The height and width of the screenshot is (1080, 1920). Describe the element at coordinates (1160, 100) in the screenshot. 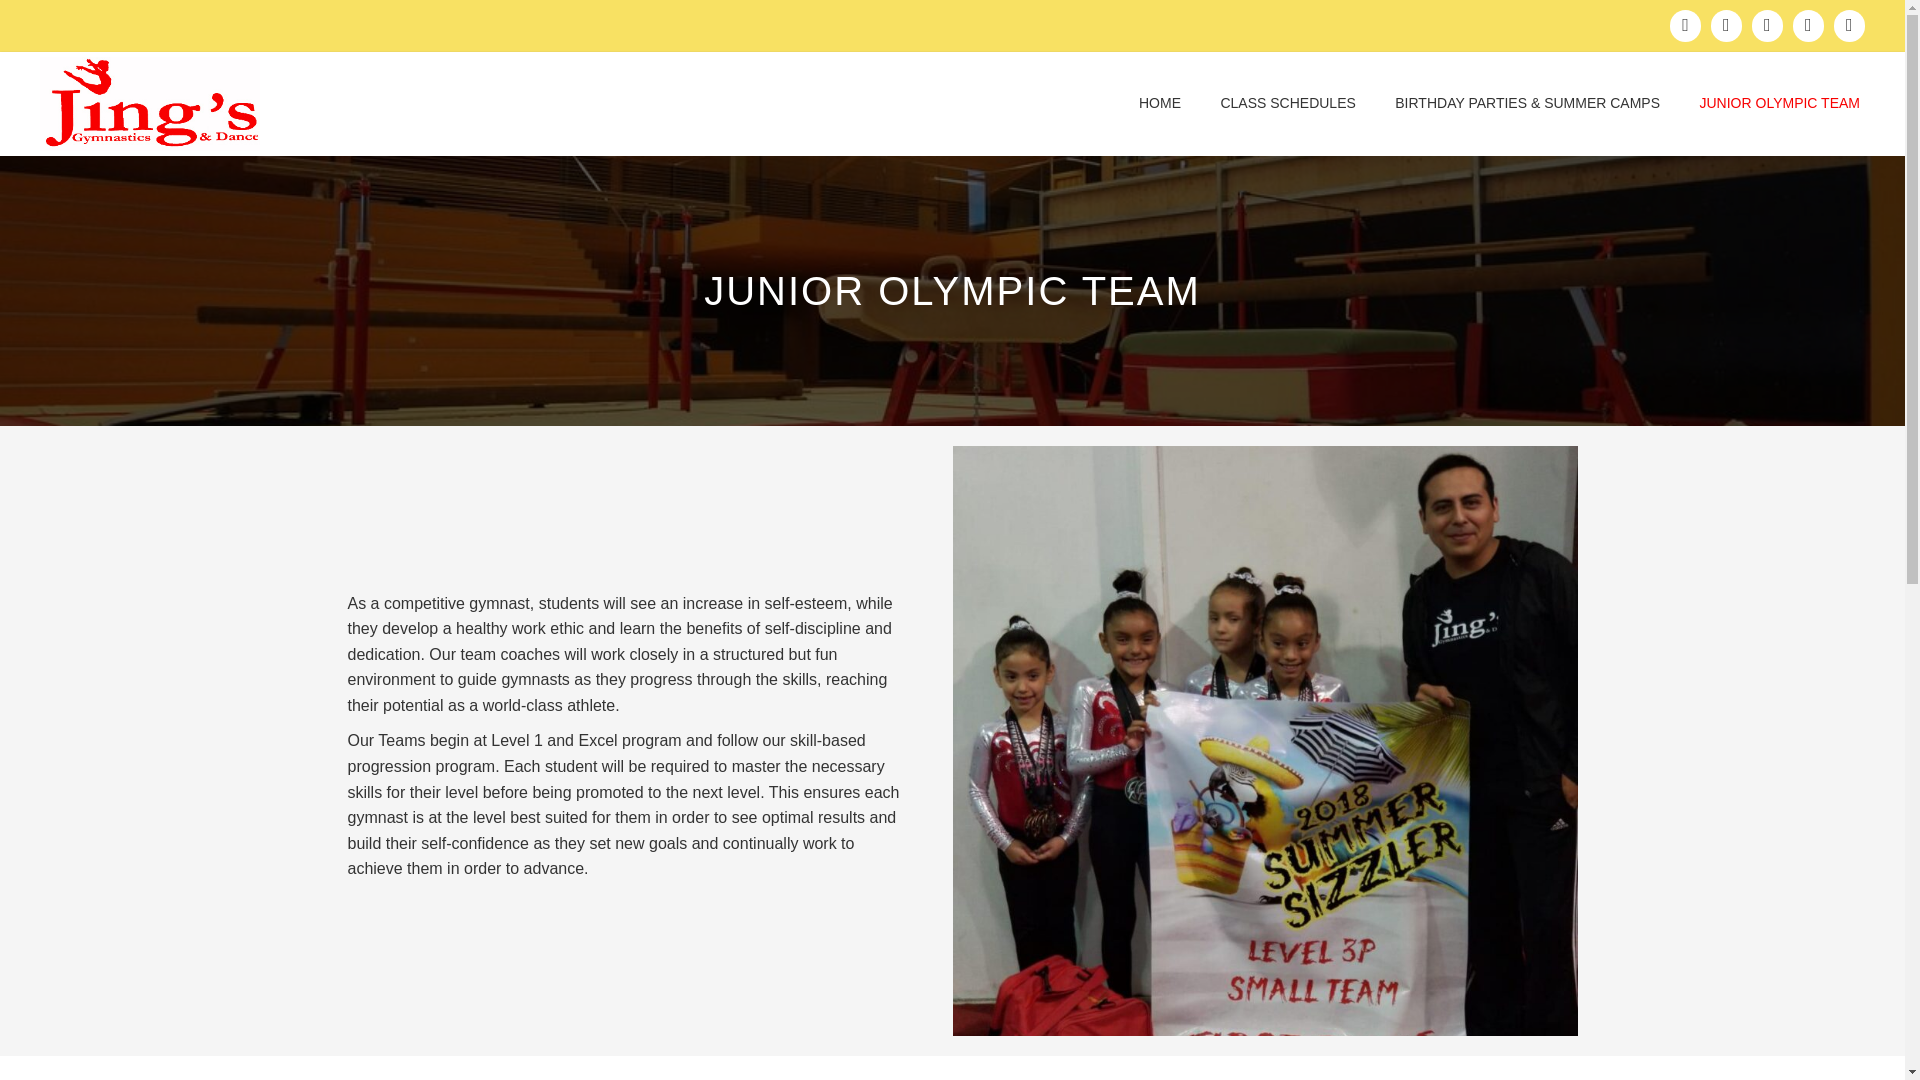

I see `HOME` at that location.